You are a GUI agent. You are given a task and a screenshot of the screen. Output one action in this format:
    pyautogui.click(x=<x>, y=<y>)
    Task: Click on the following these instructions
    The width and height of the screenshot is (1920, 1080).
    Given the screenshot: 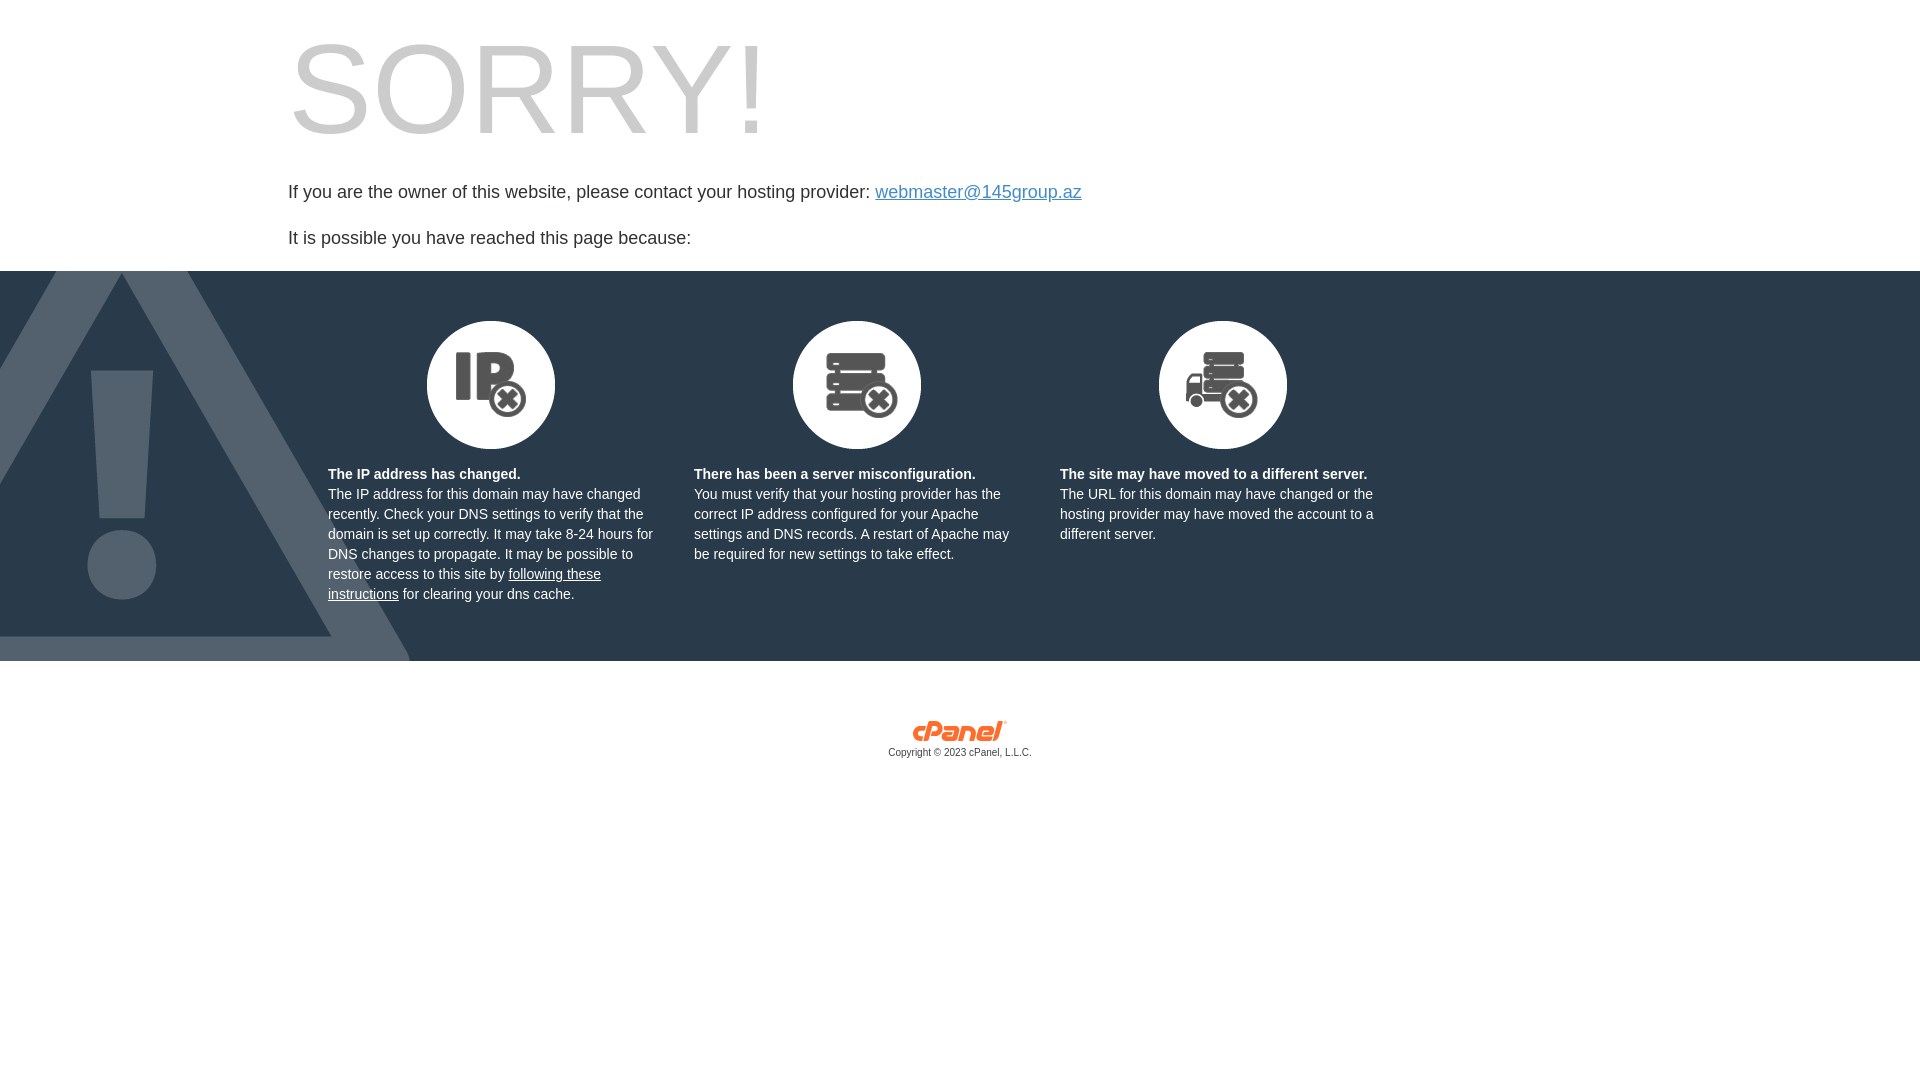 What is the action you would take?
    pyautogui.click(x=464, y=584)
    